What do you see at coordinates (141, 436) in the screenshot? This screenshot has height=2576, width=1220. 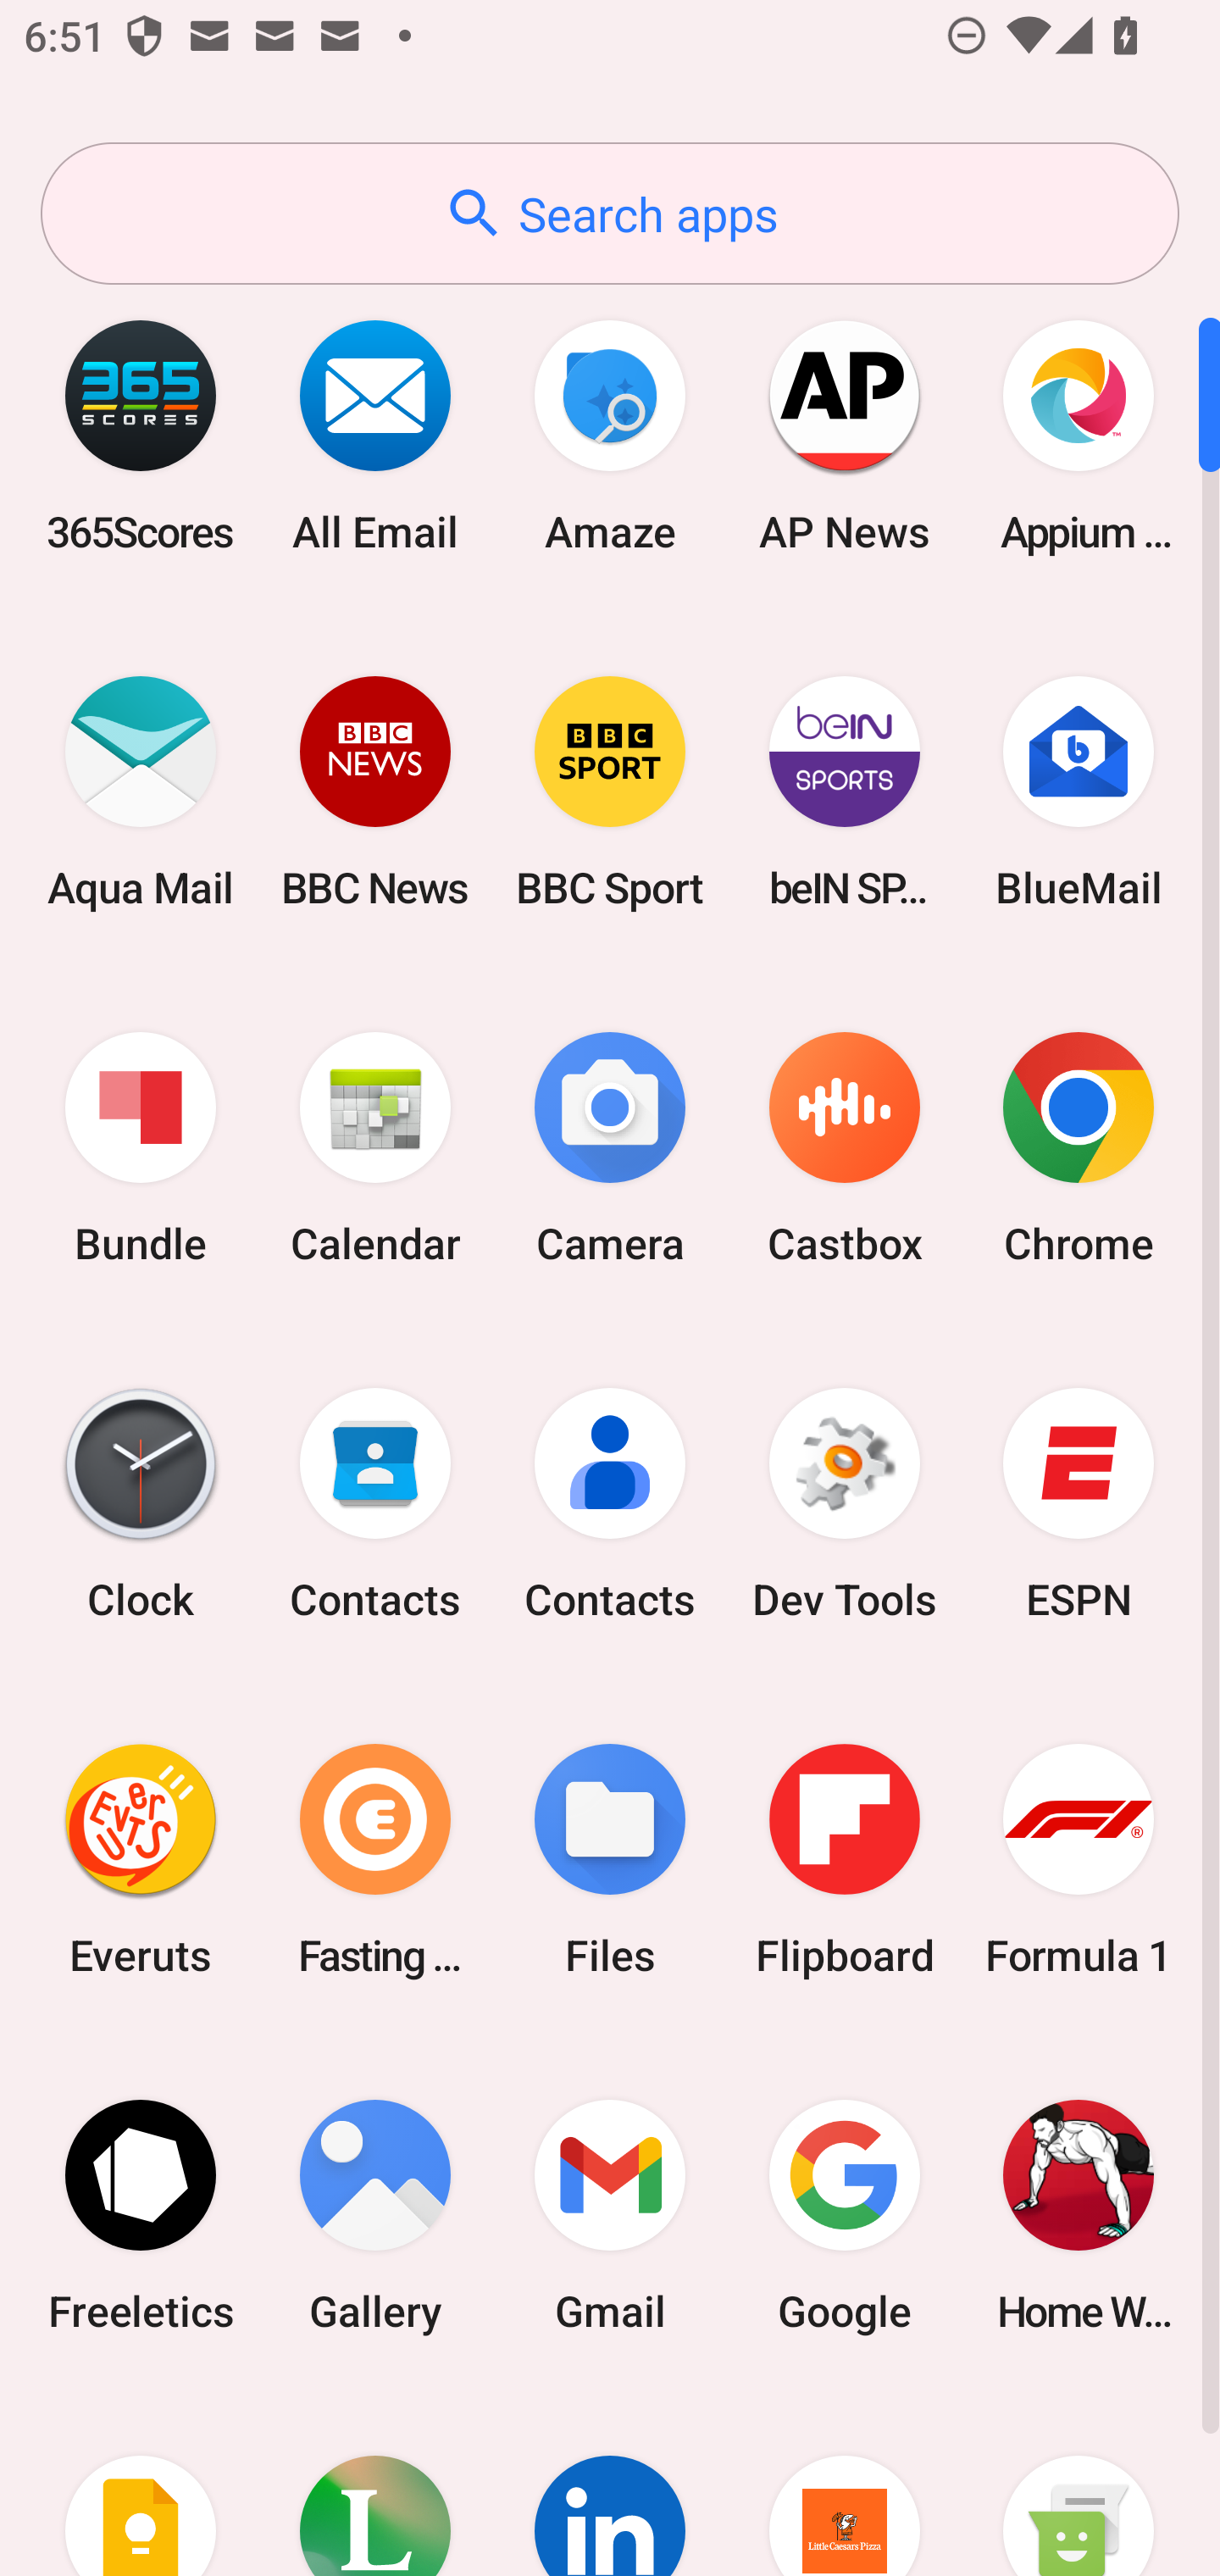 I see `365Scores` at bounding box center [141, 436].